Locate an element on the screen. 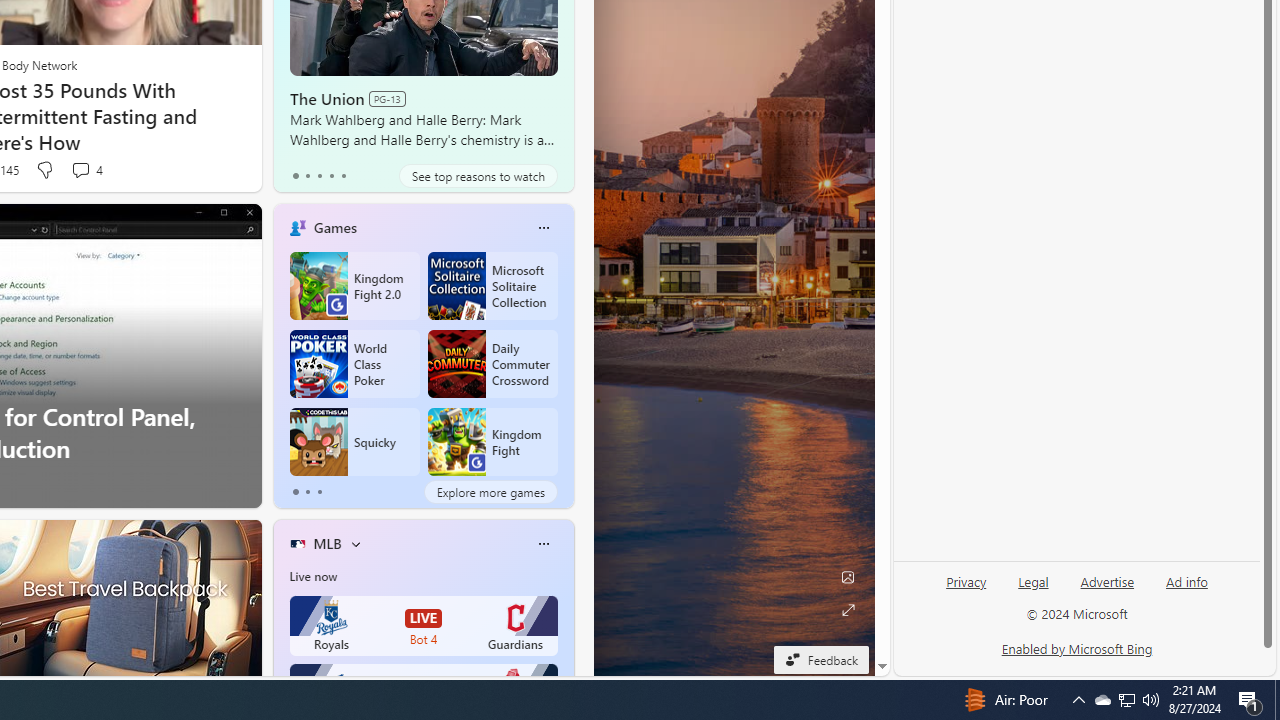 This screenshot has height=720, width=1280. tab-0 is located at coordinates (296, 492).